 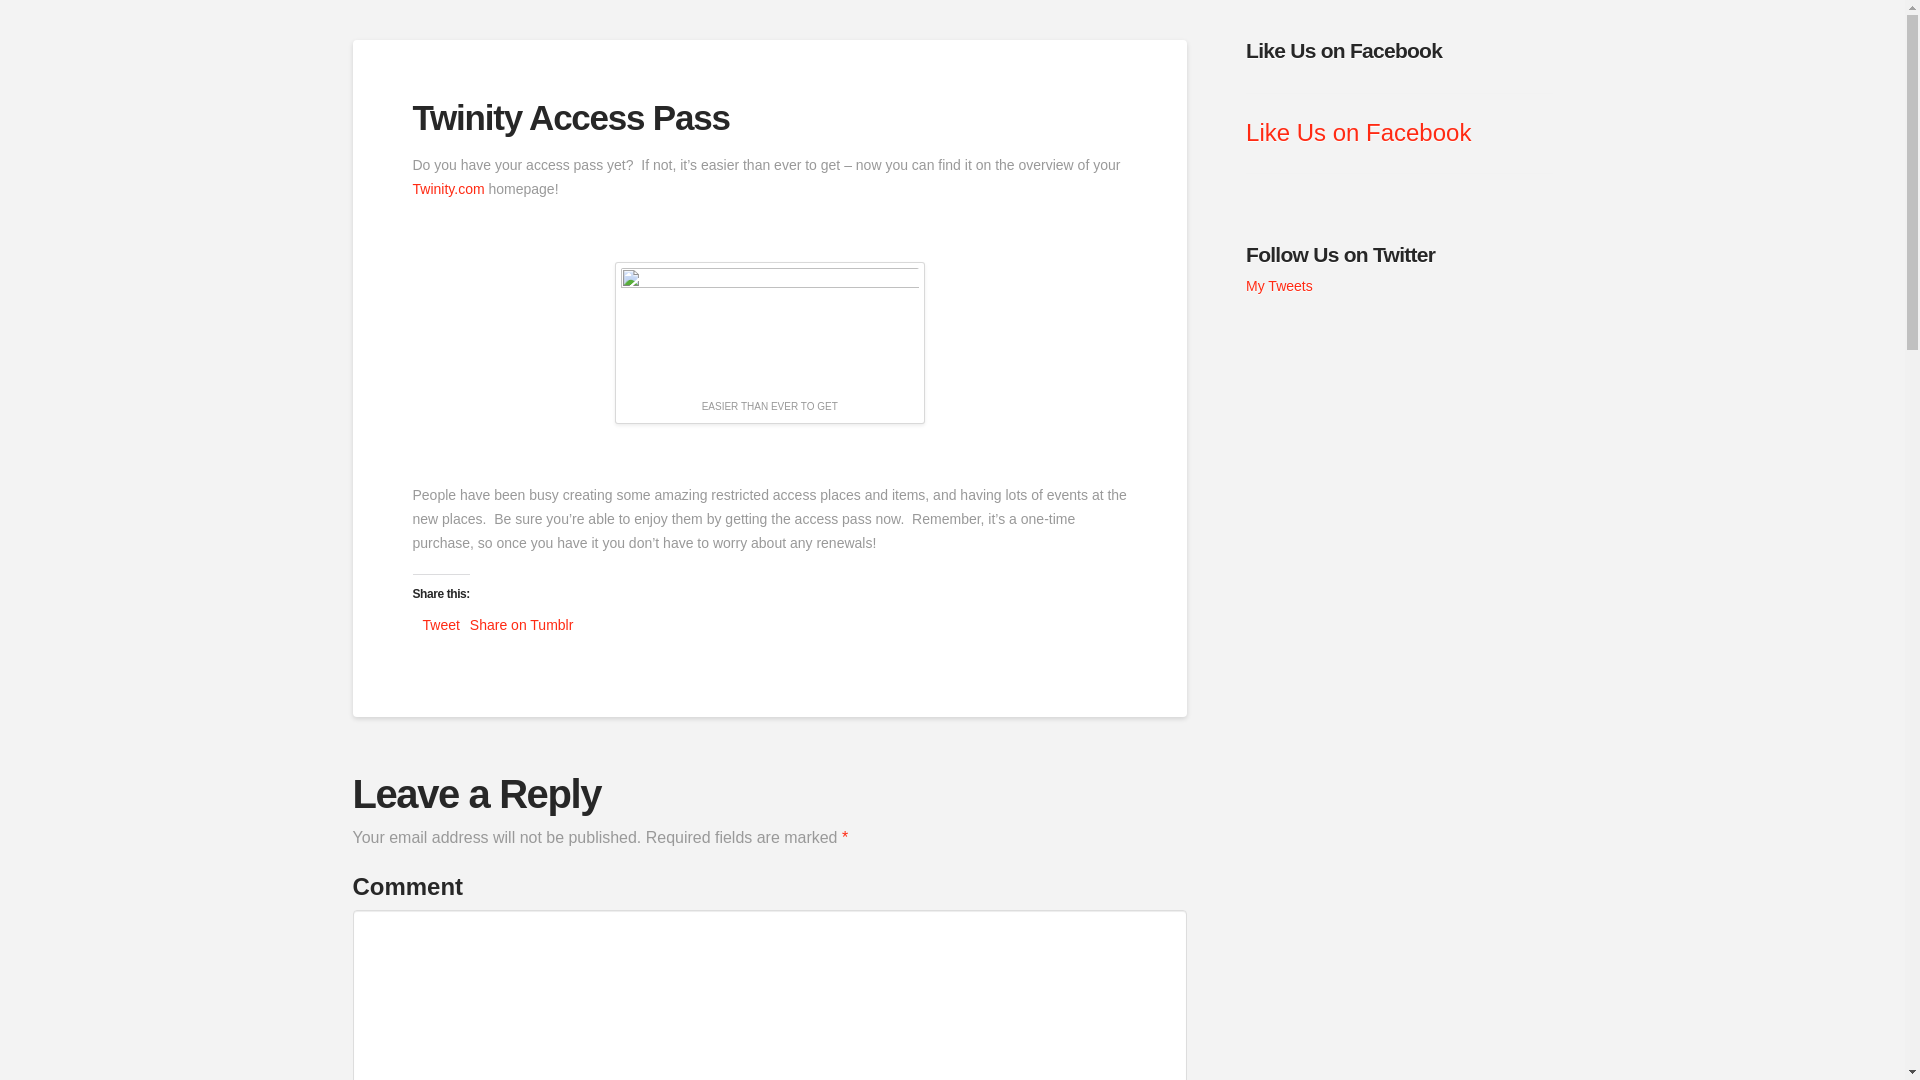 I want to click on My Tweets, so click(x=1280, y=285).